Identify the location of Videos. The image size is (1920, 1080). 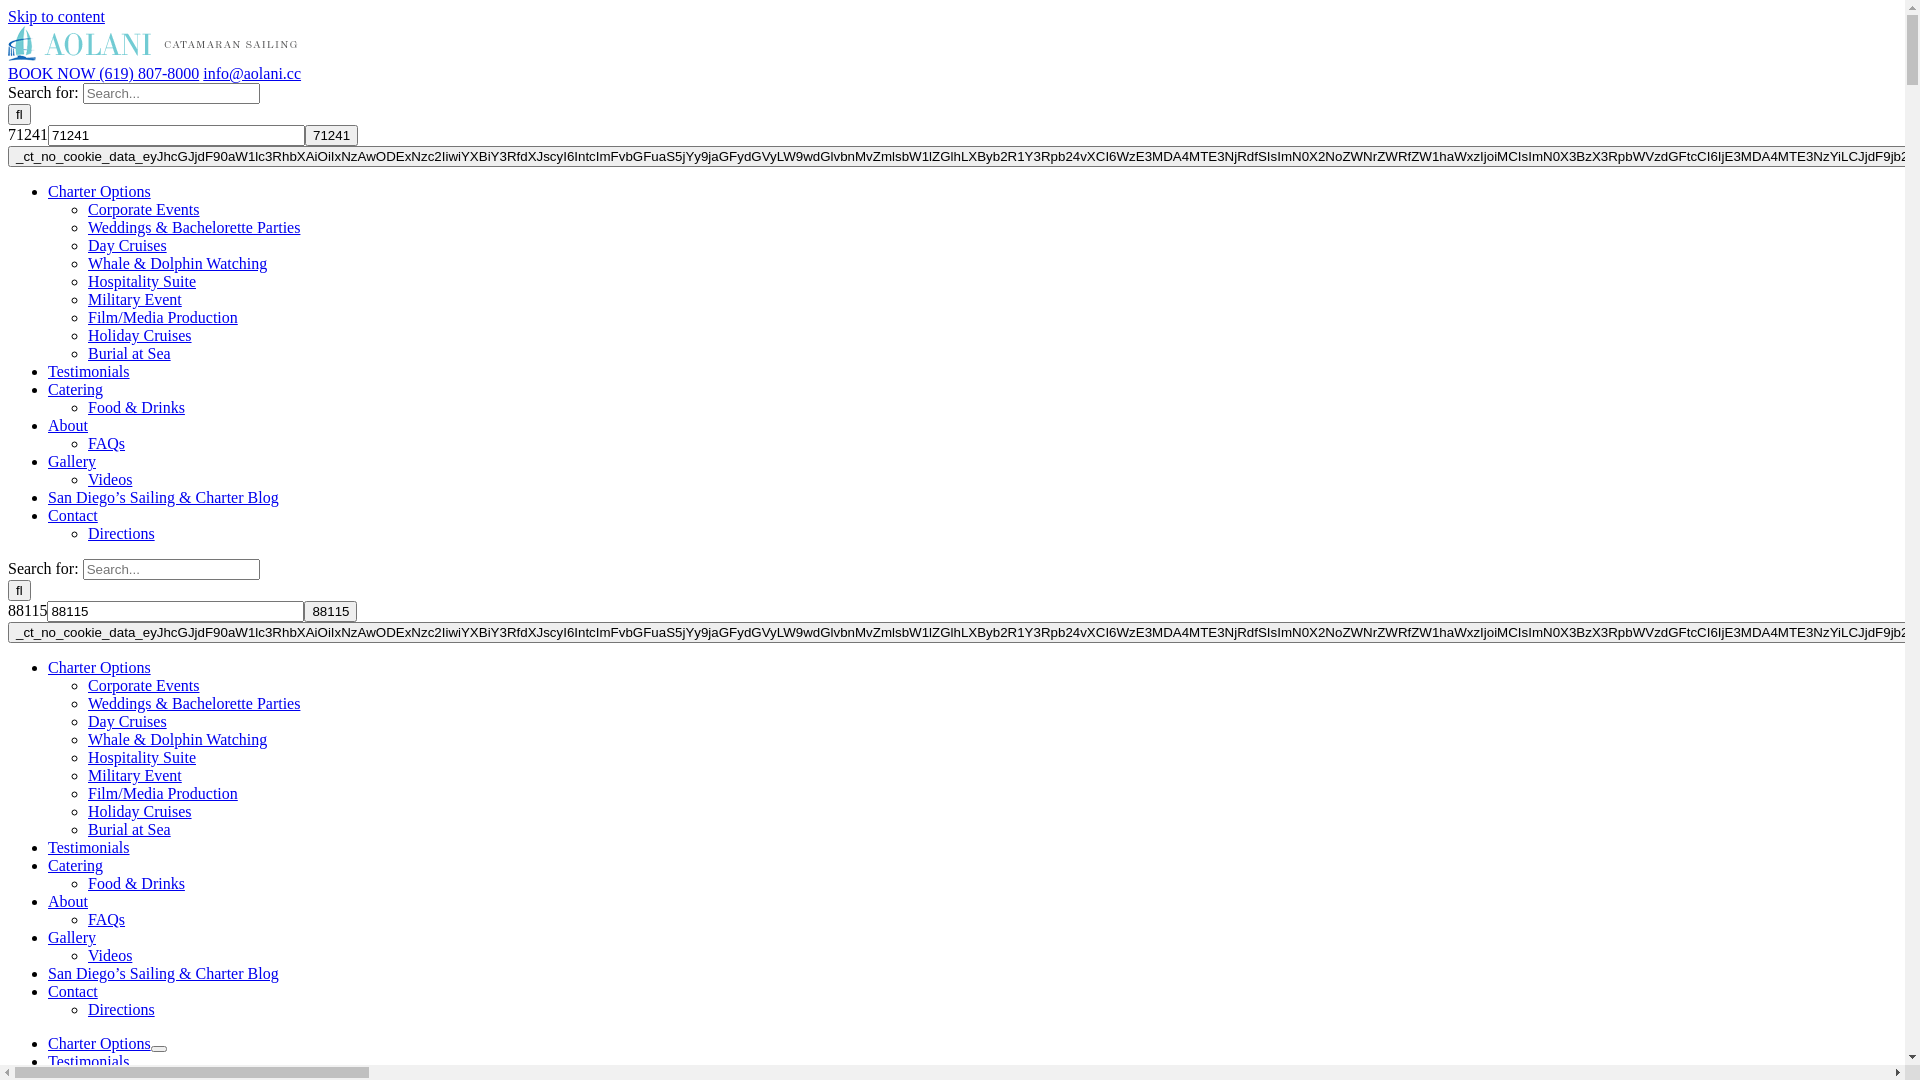
(110, 956).